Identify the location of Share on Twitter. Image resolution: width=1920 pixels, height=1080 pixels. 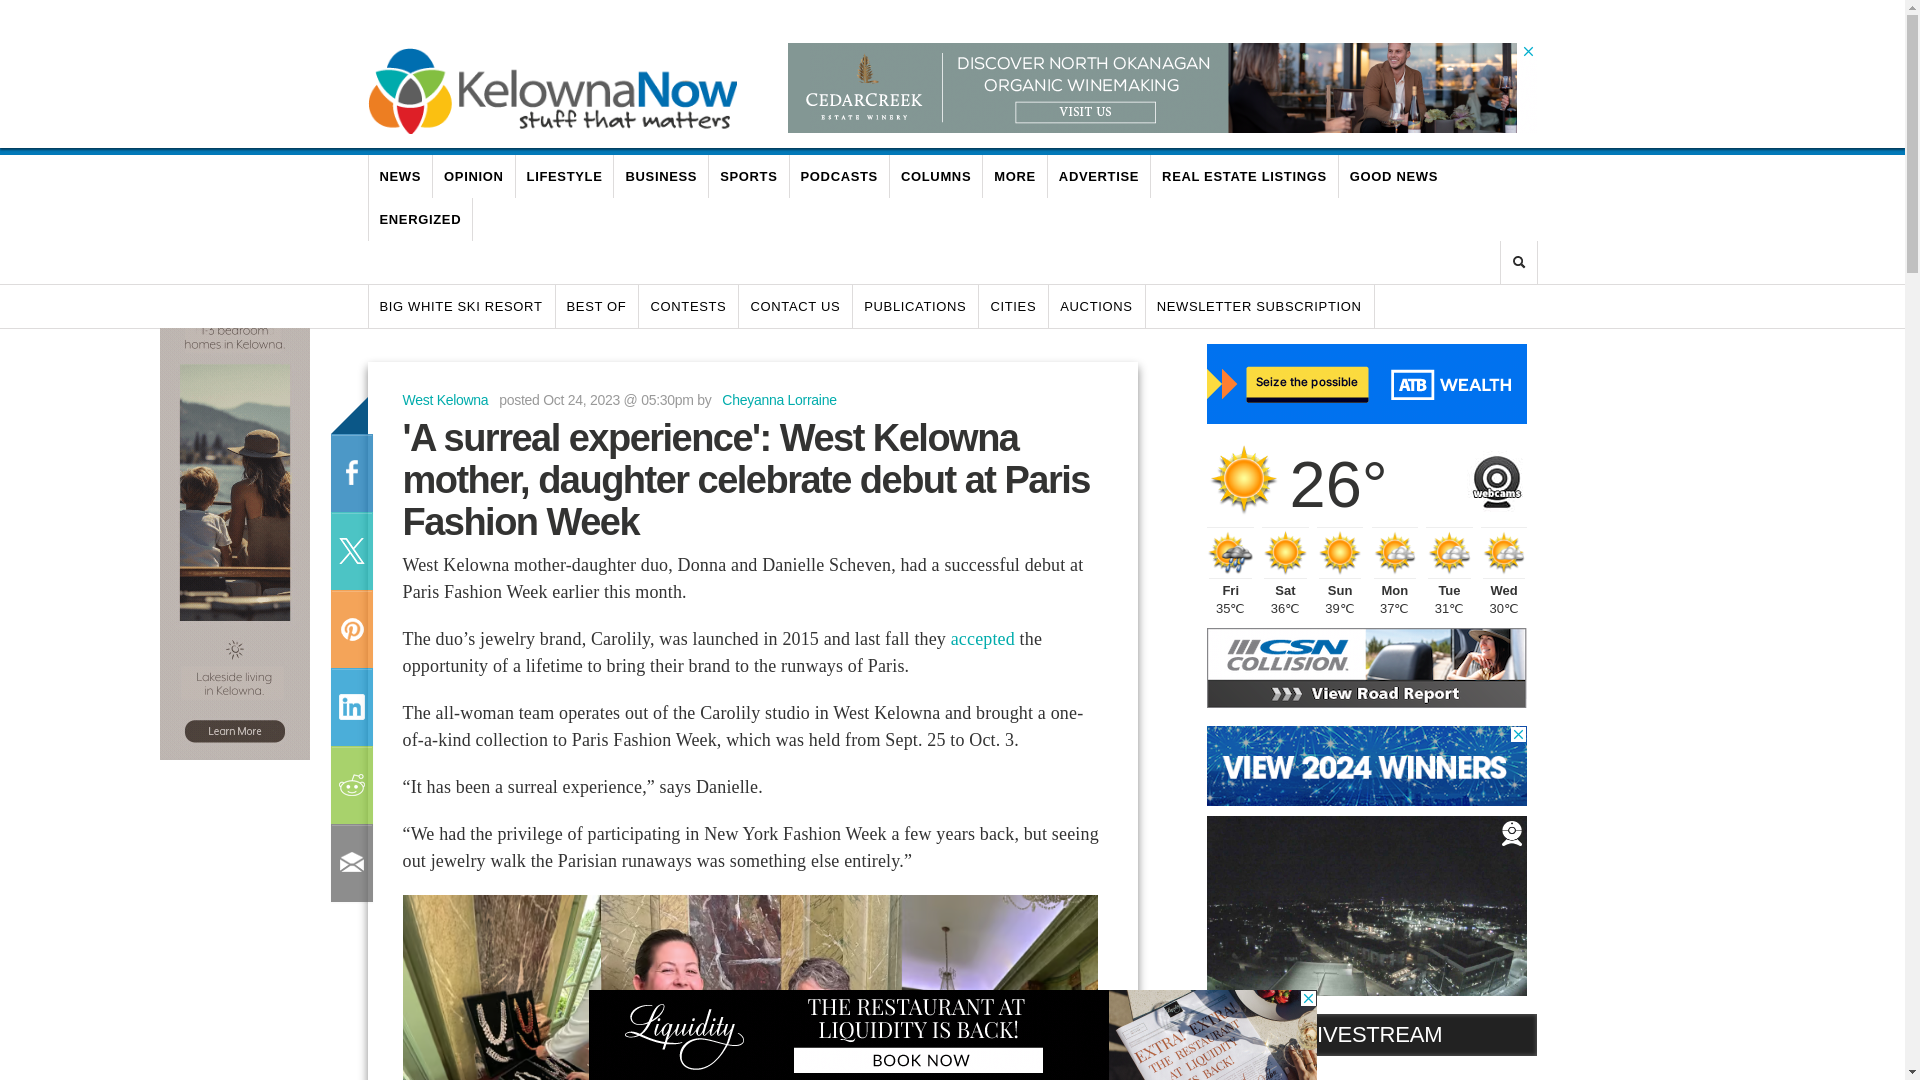
(350, 550).